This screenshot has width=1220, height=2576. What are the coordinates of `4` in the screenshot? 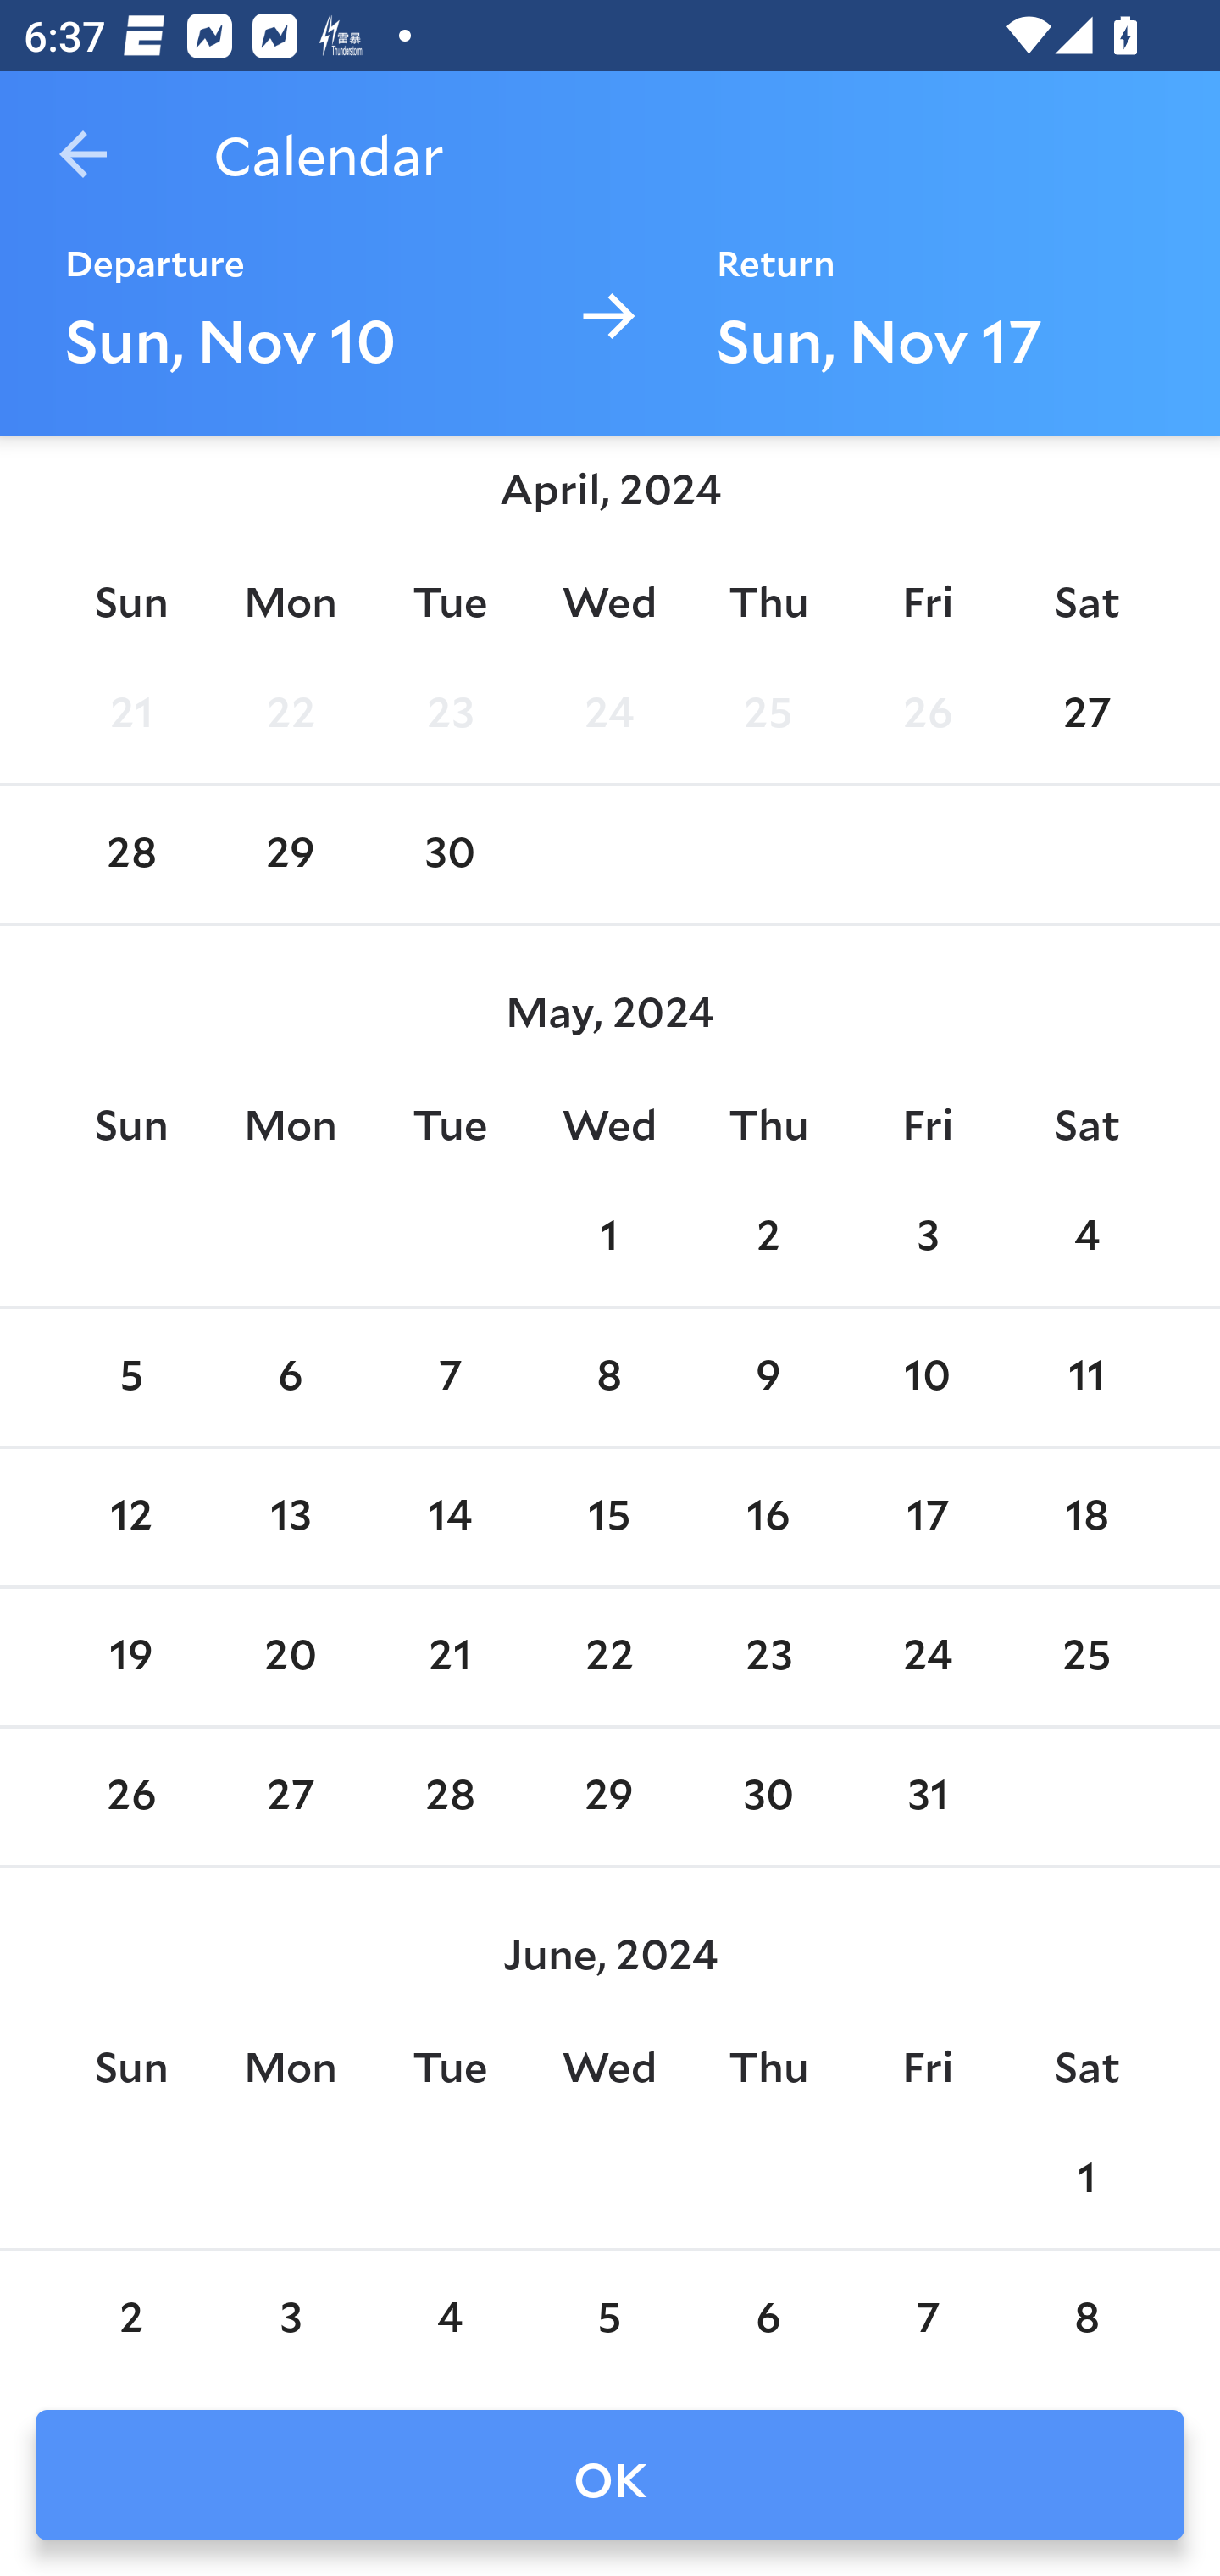 It's located at (1086, 1239).